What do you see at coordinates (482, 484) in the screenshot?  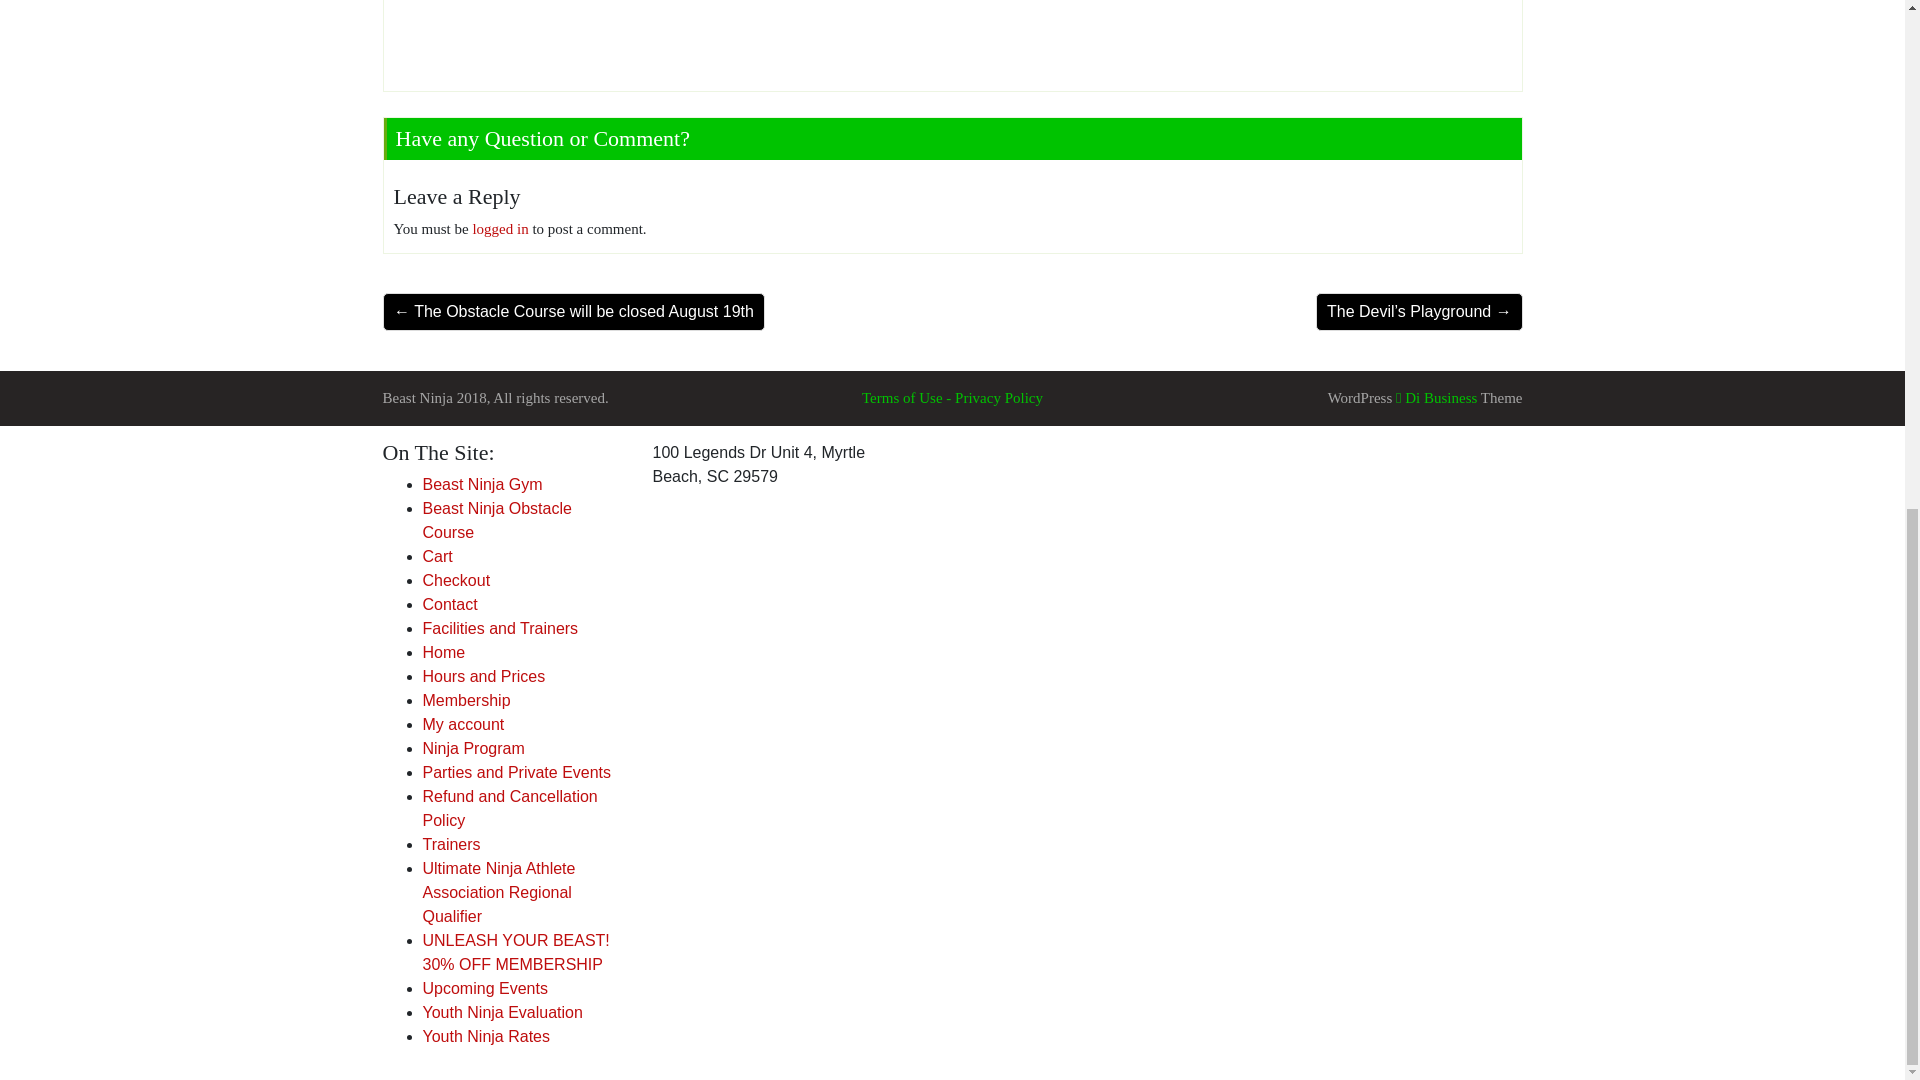 I see `Beast Ninja Gym` at bounding box center [482, 484].